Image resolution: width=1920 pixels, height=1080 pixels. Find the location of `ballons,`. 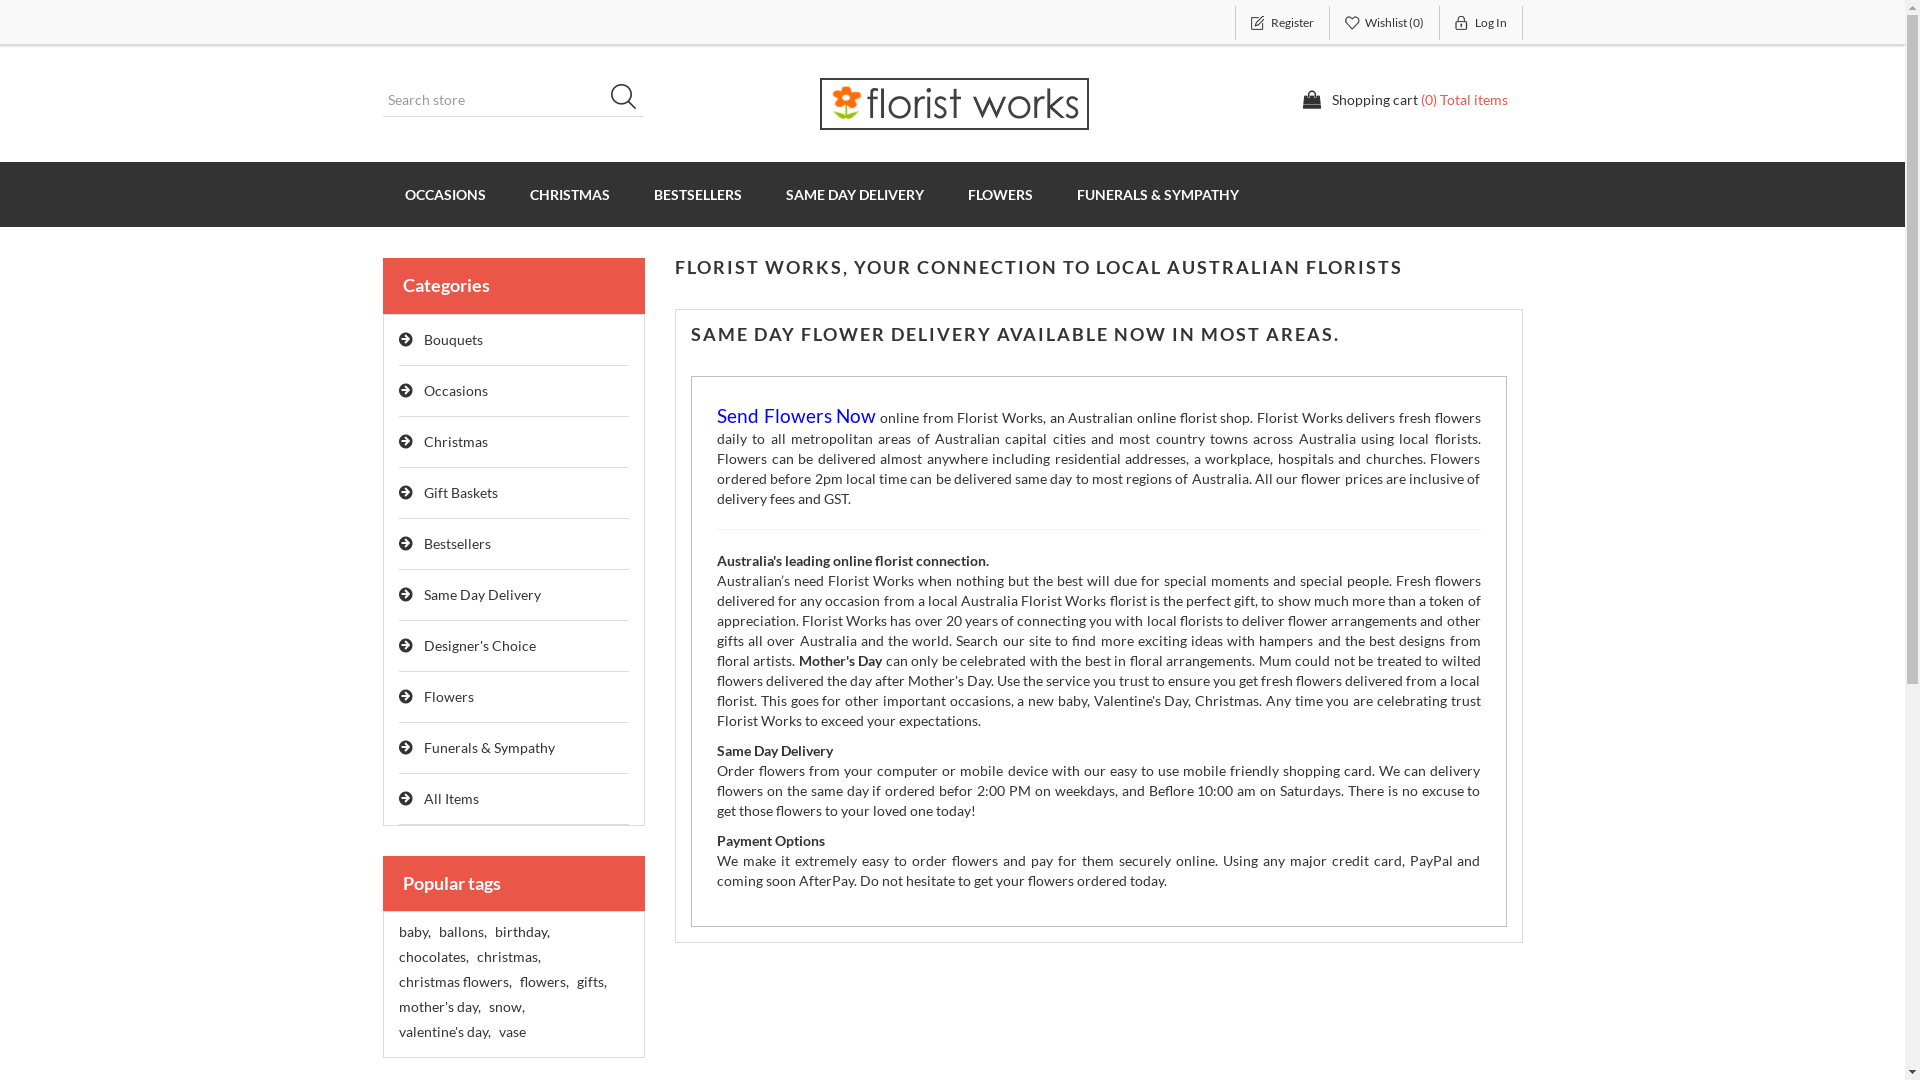

ballons, is located at coordinates (462, 932).